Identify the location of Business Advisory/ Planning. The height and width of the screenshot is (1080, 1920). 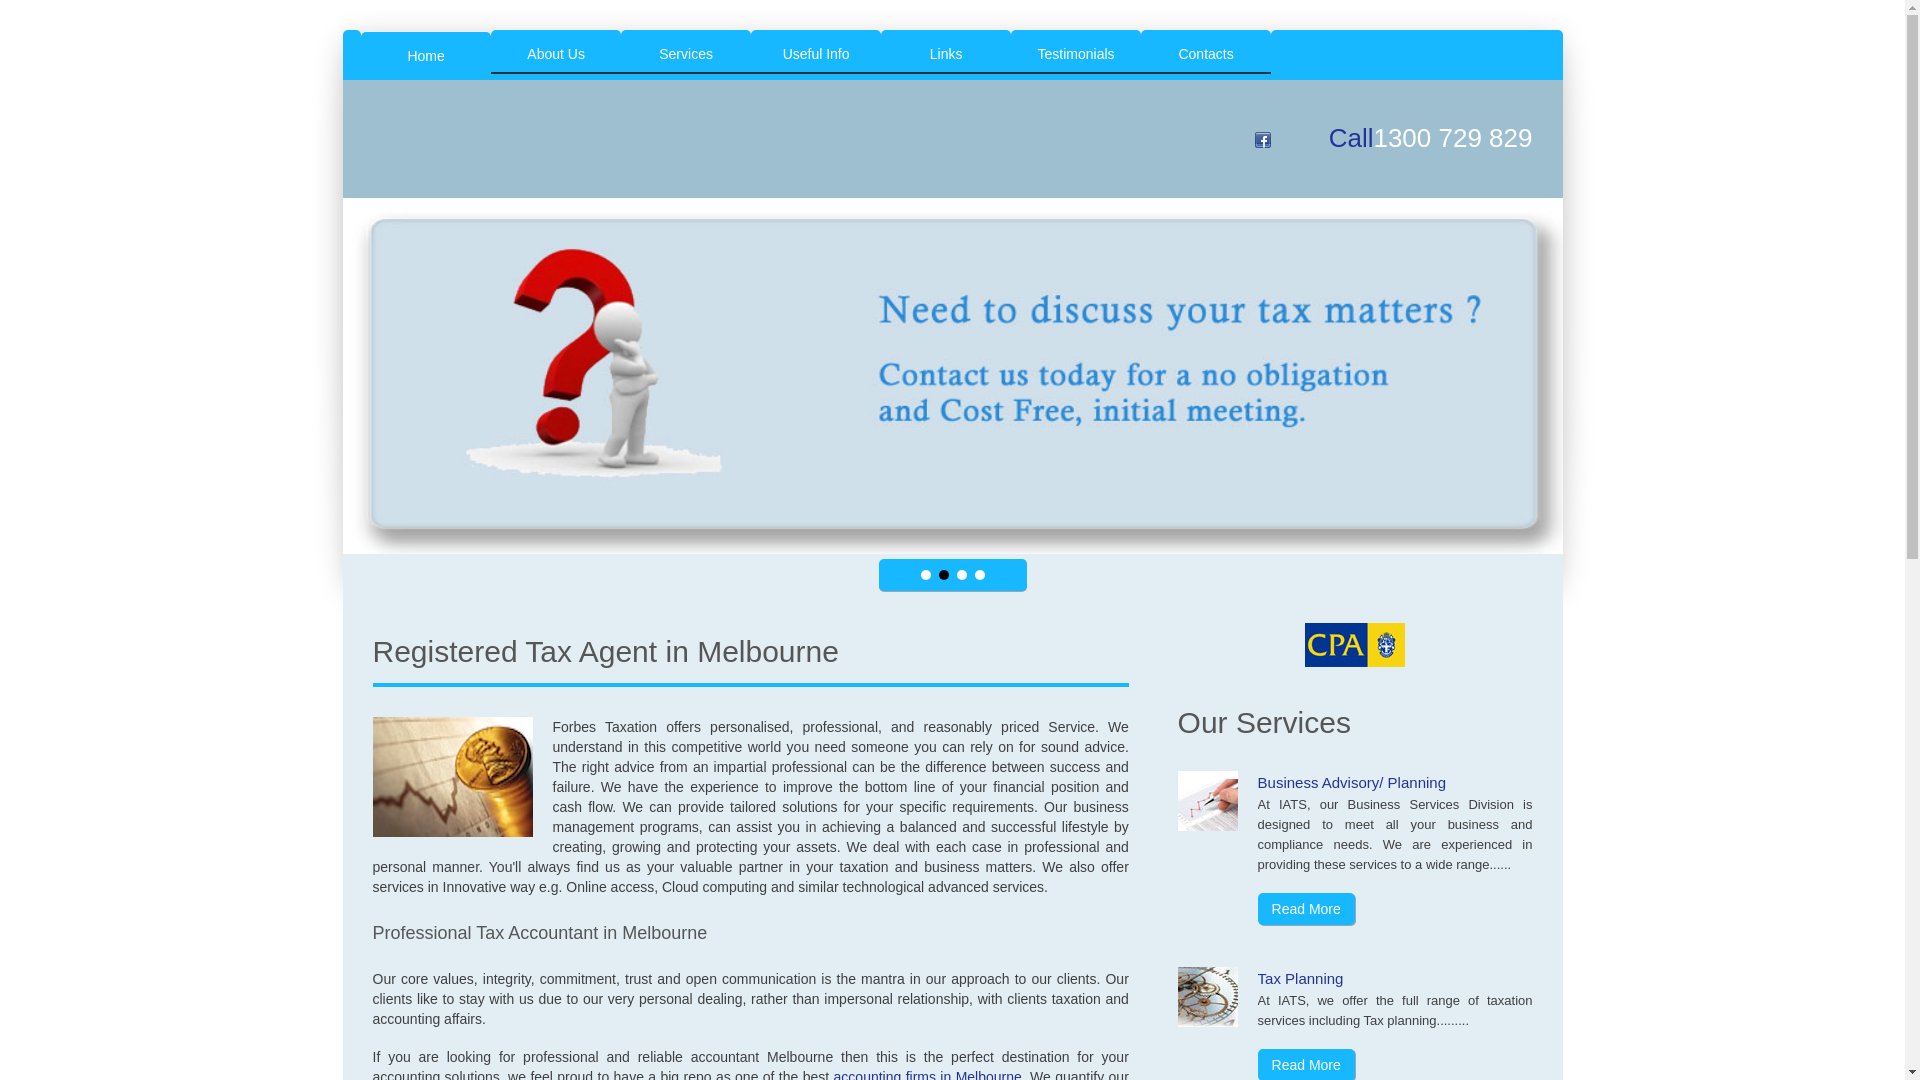
(1352, 782).